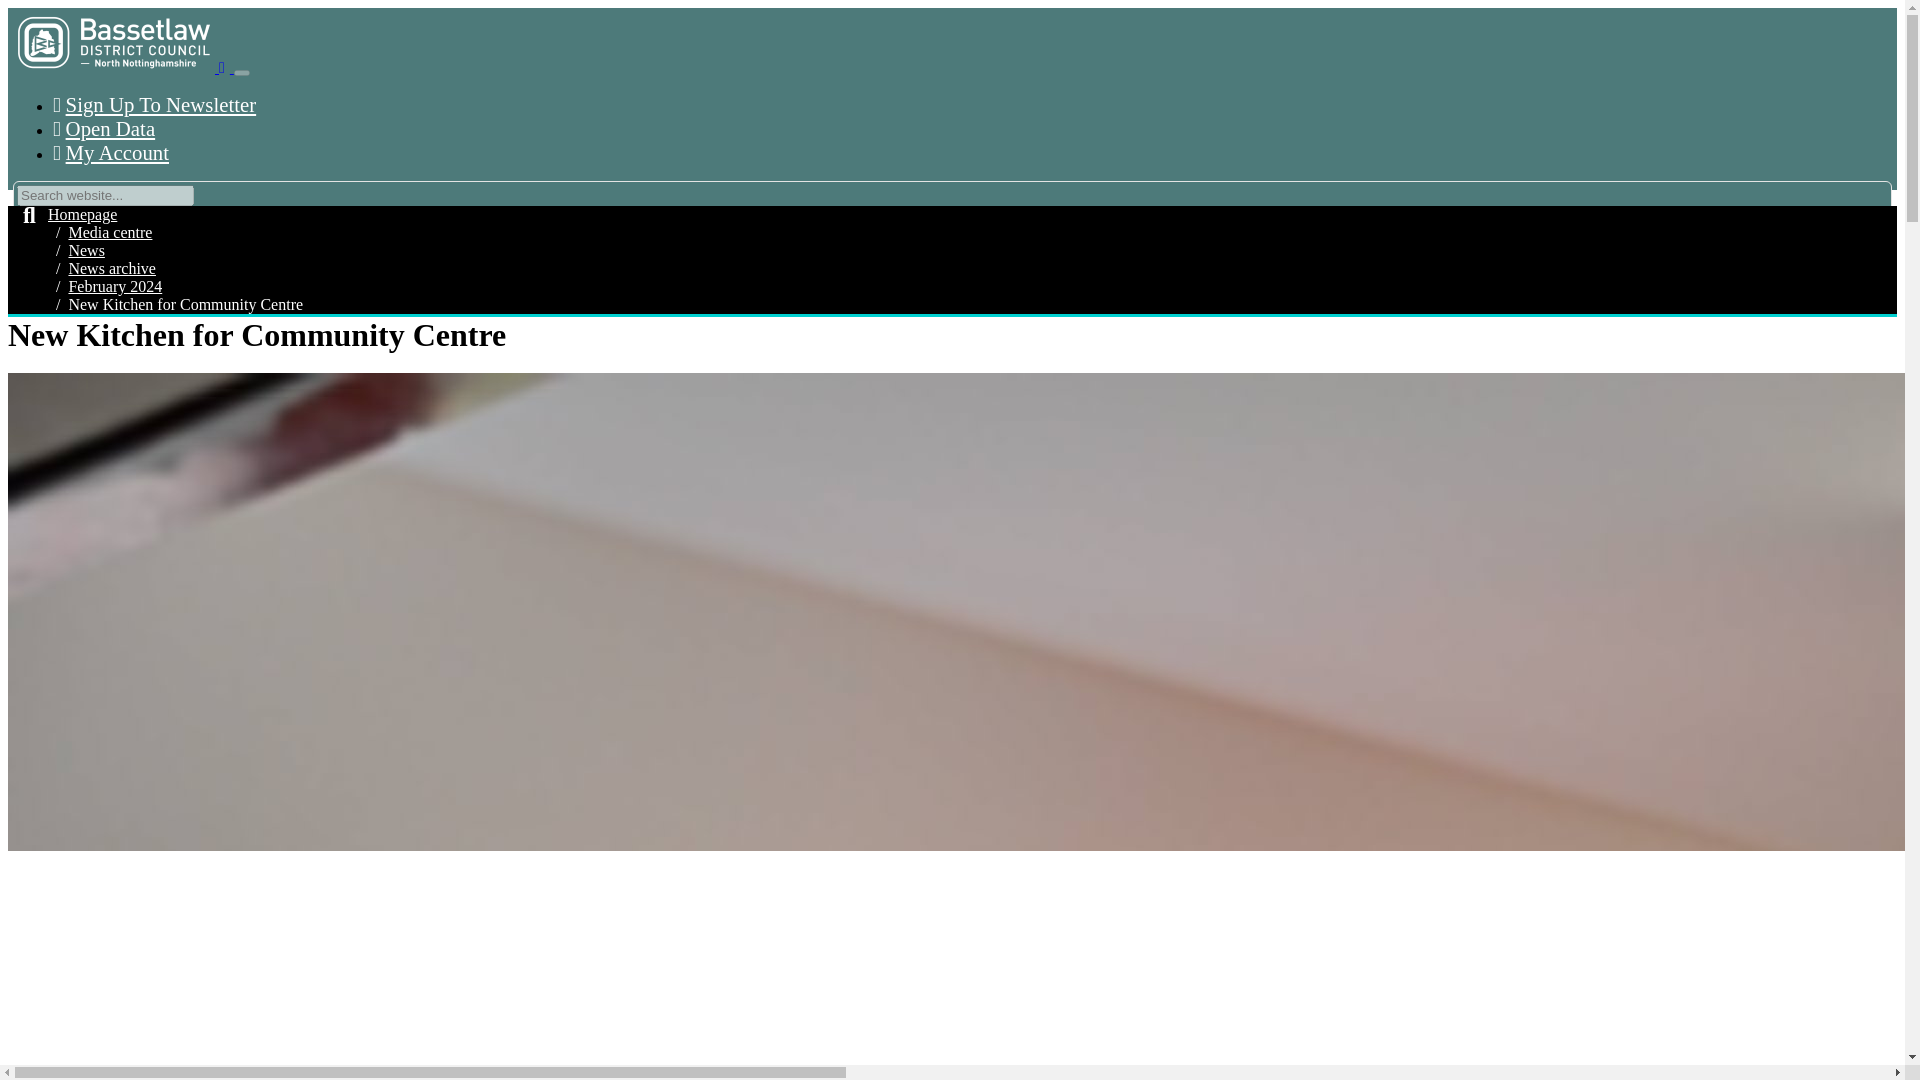  Describe the element at coordinates (114, 286) in the screenshot. I see `February 2024` at that location.